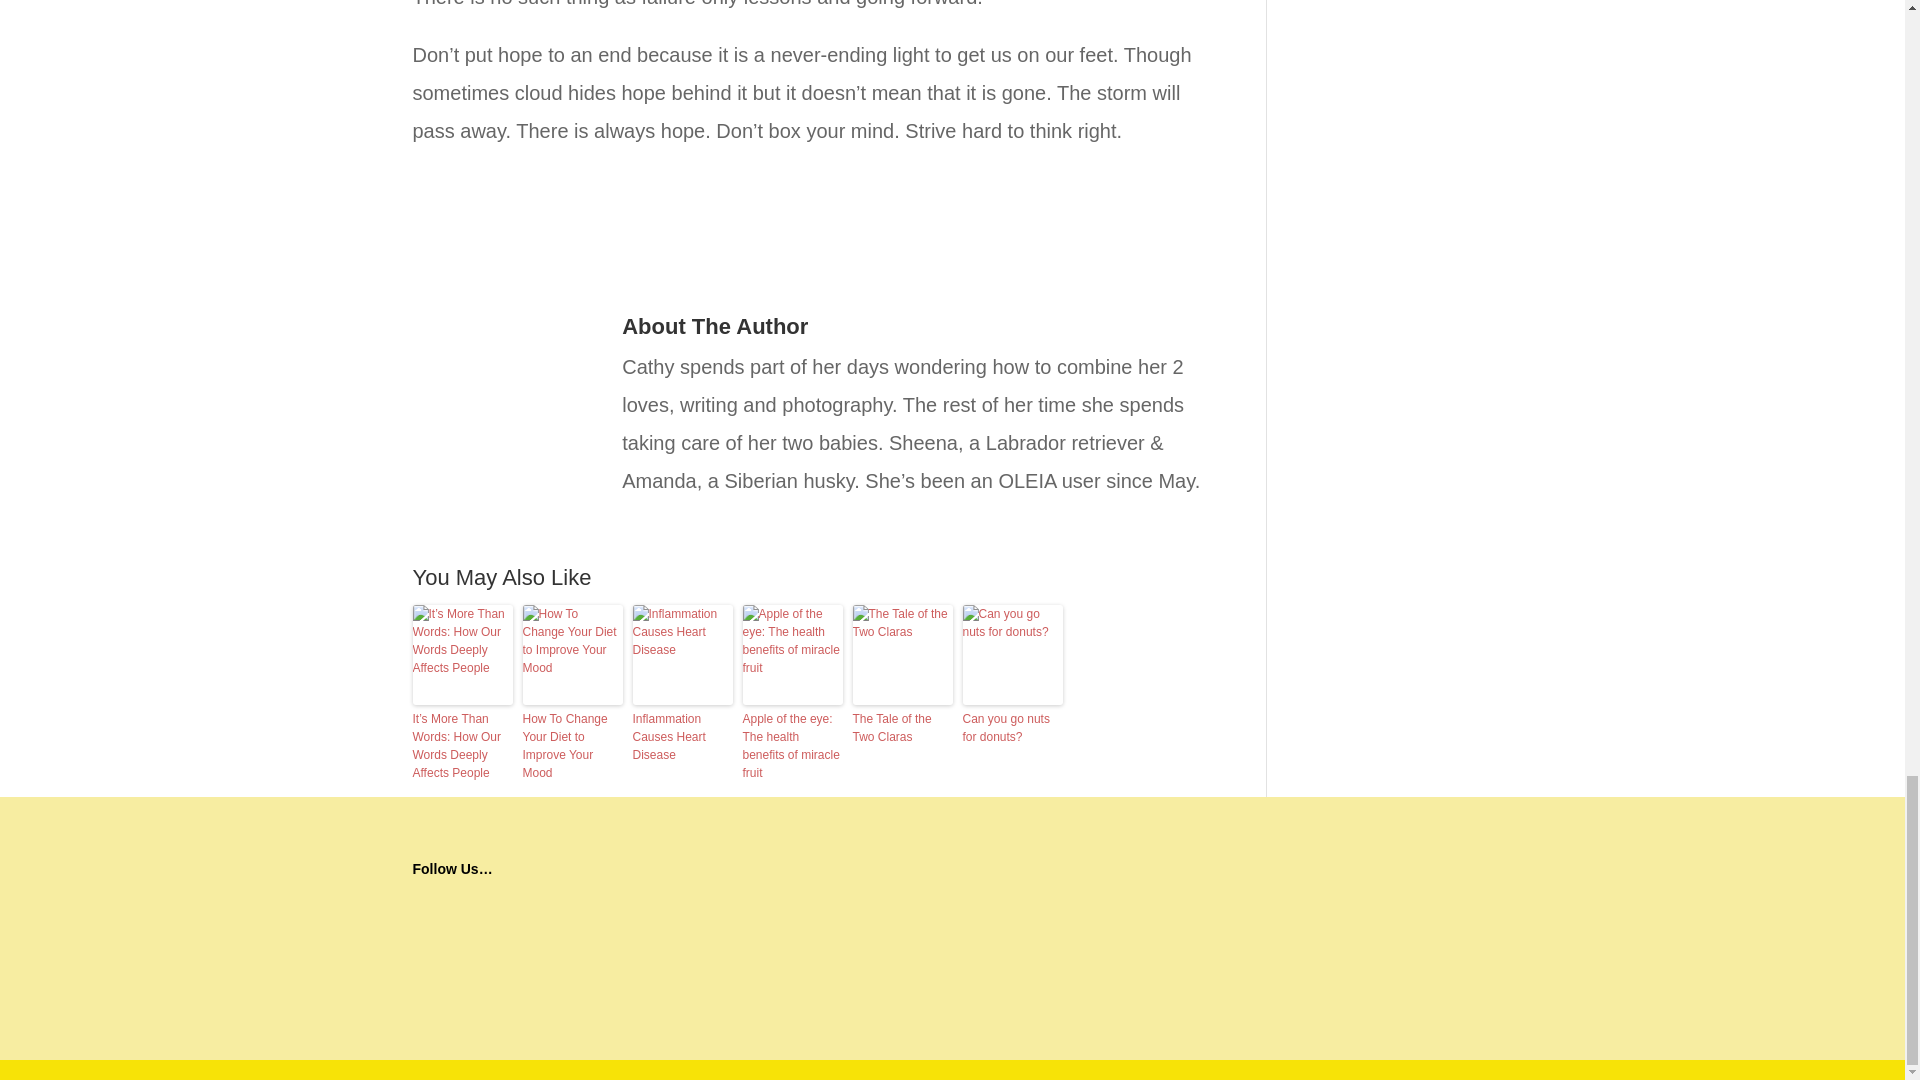 This screenshot has height=1080, width=1920. What do you see at coordinates (508, 902) in the screenshot?
I see `Facebook` at bounding box center [508, 902].